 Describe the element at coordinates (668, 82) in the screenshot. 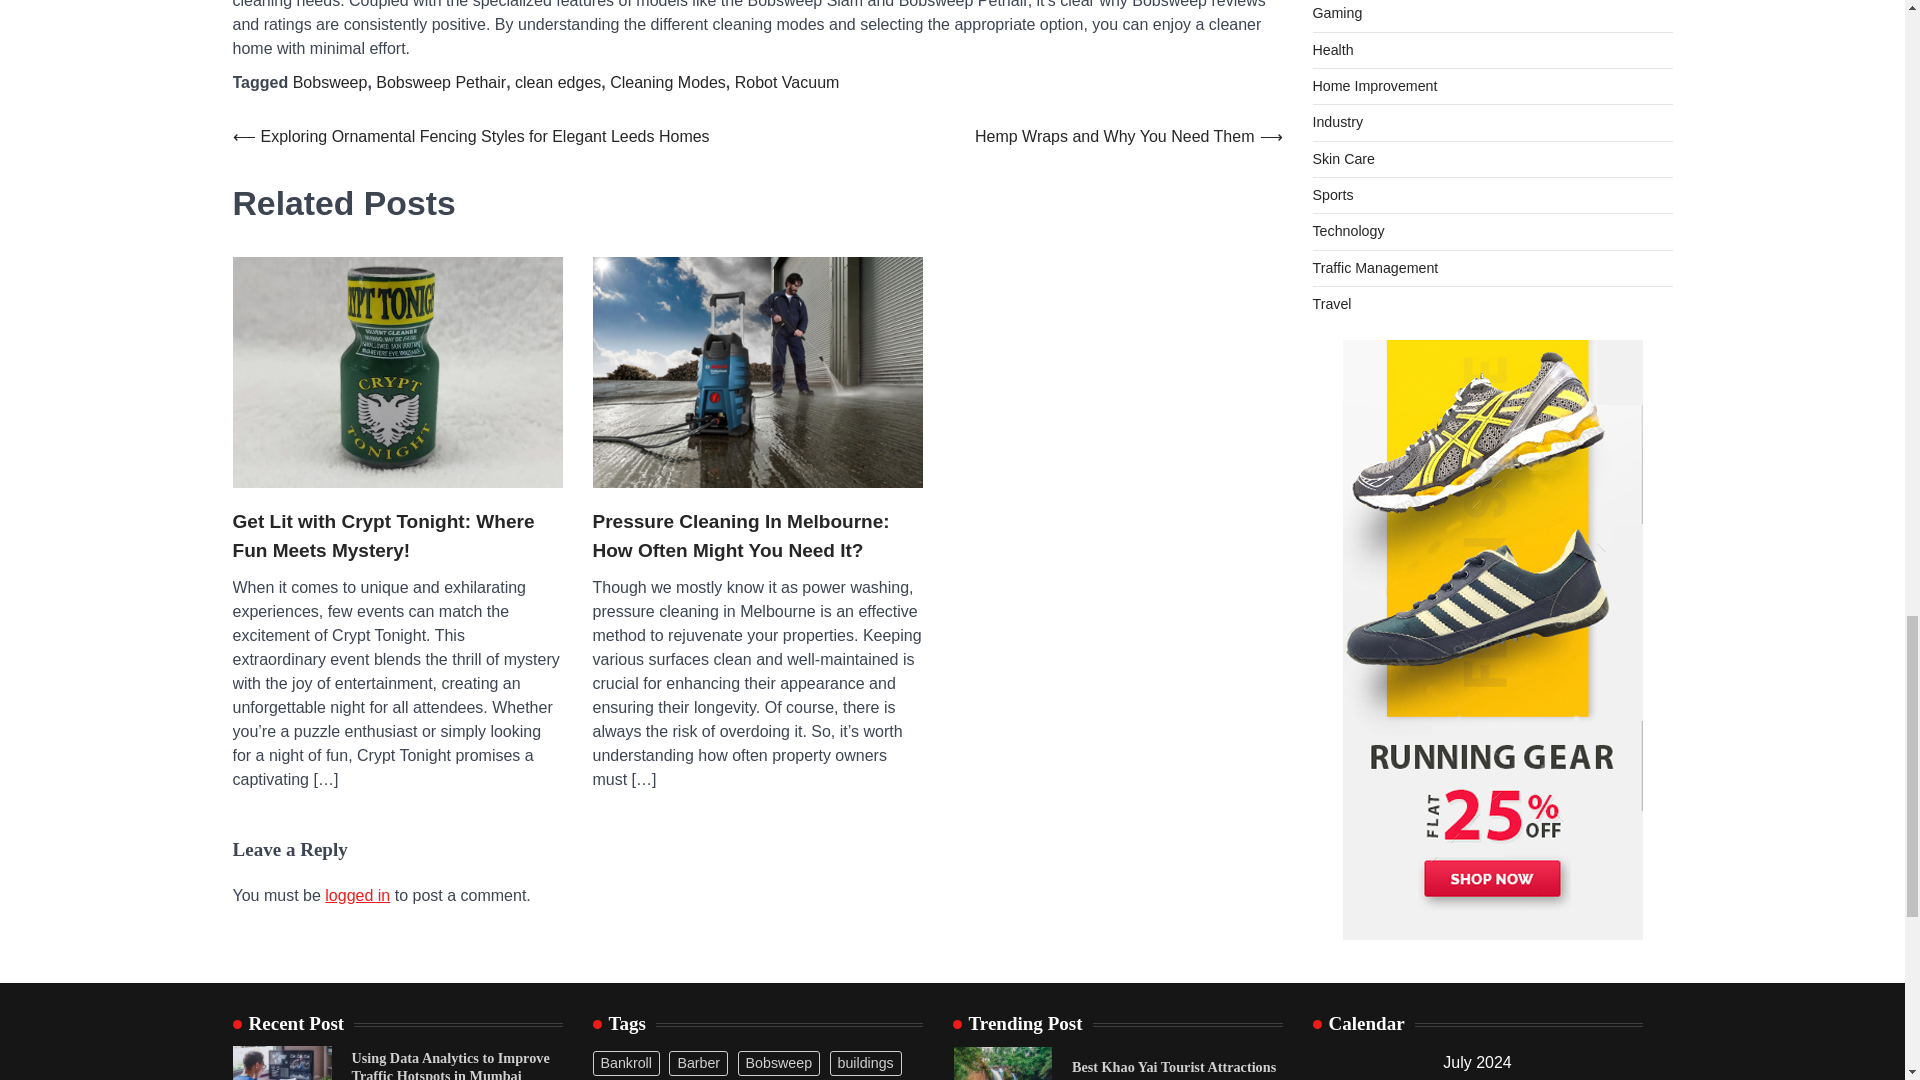

I see `Cleaning Modes` at that location.